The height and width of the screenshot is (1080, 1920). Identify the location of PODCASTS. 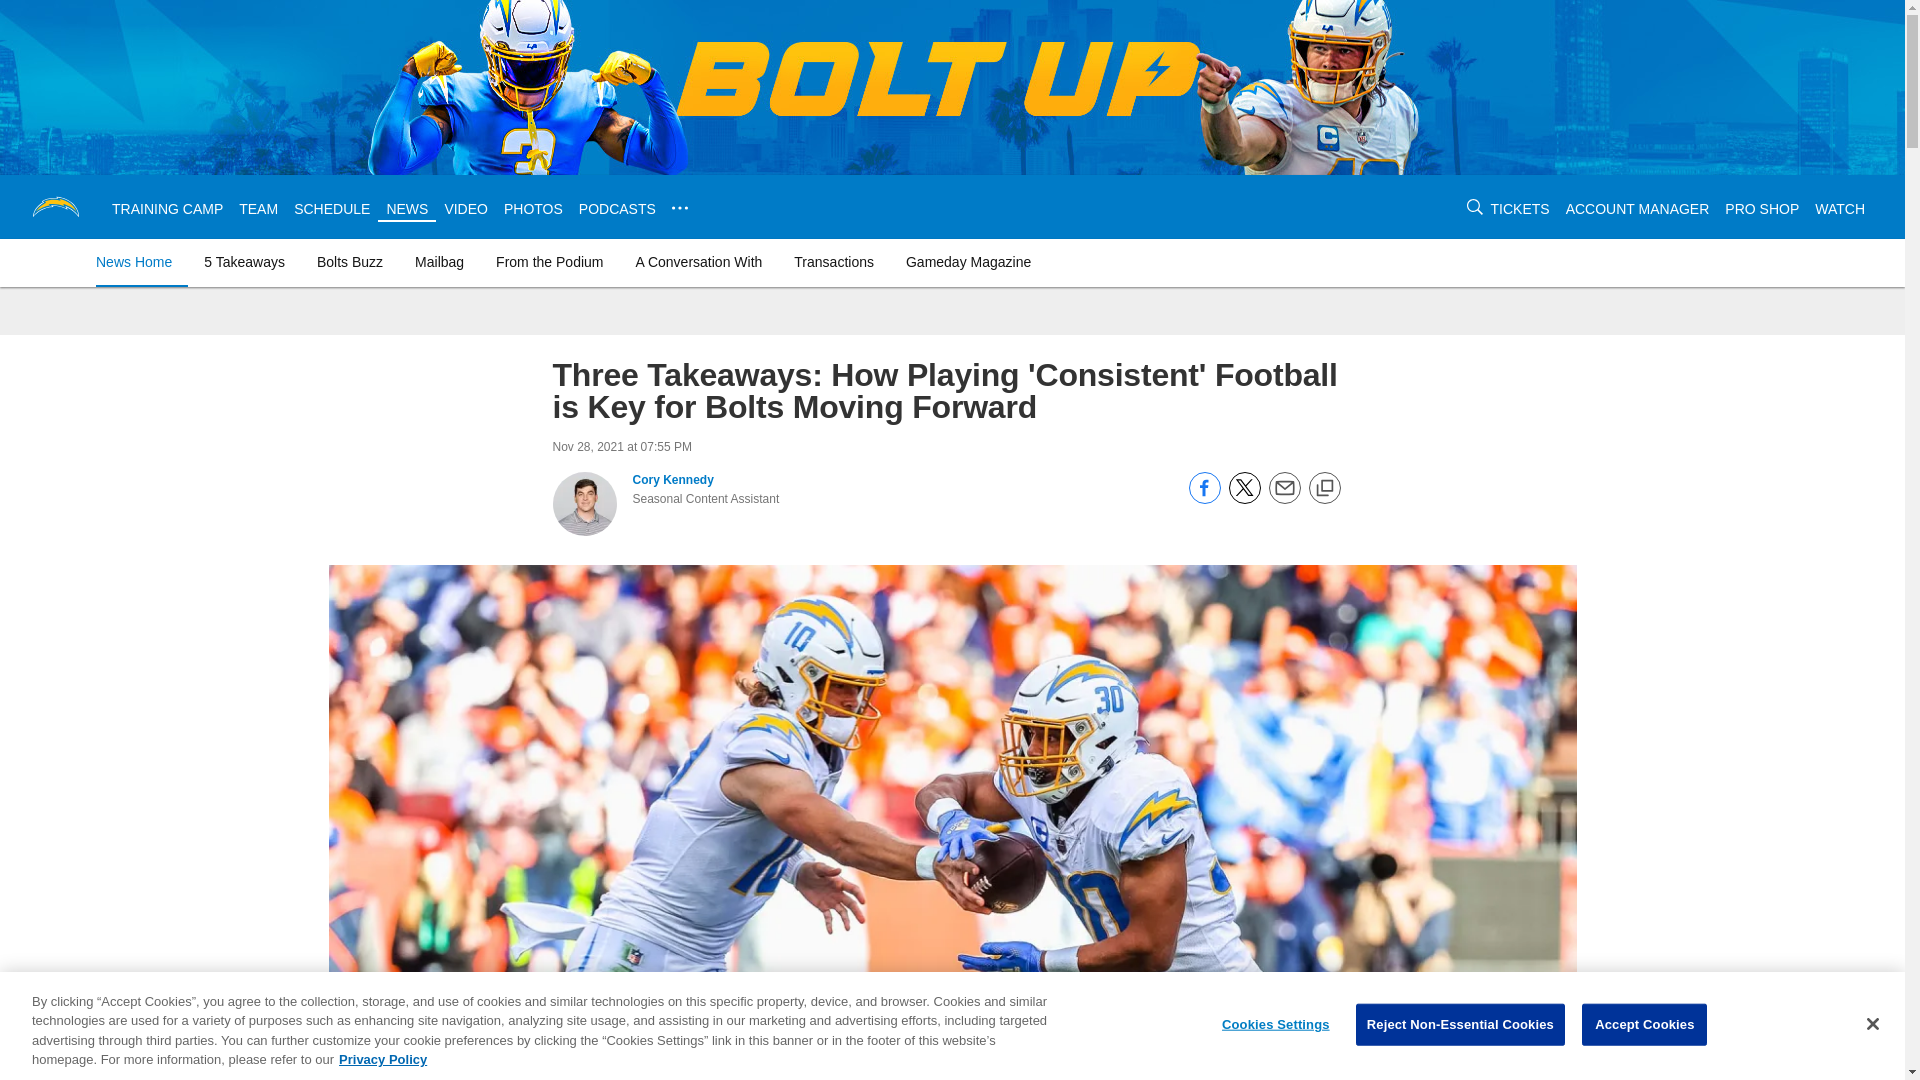
(618, 208).